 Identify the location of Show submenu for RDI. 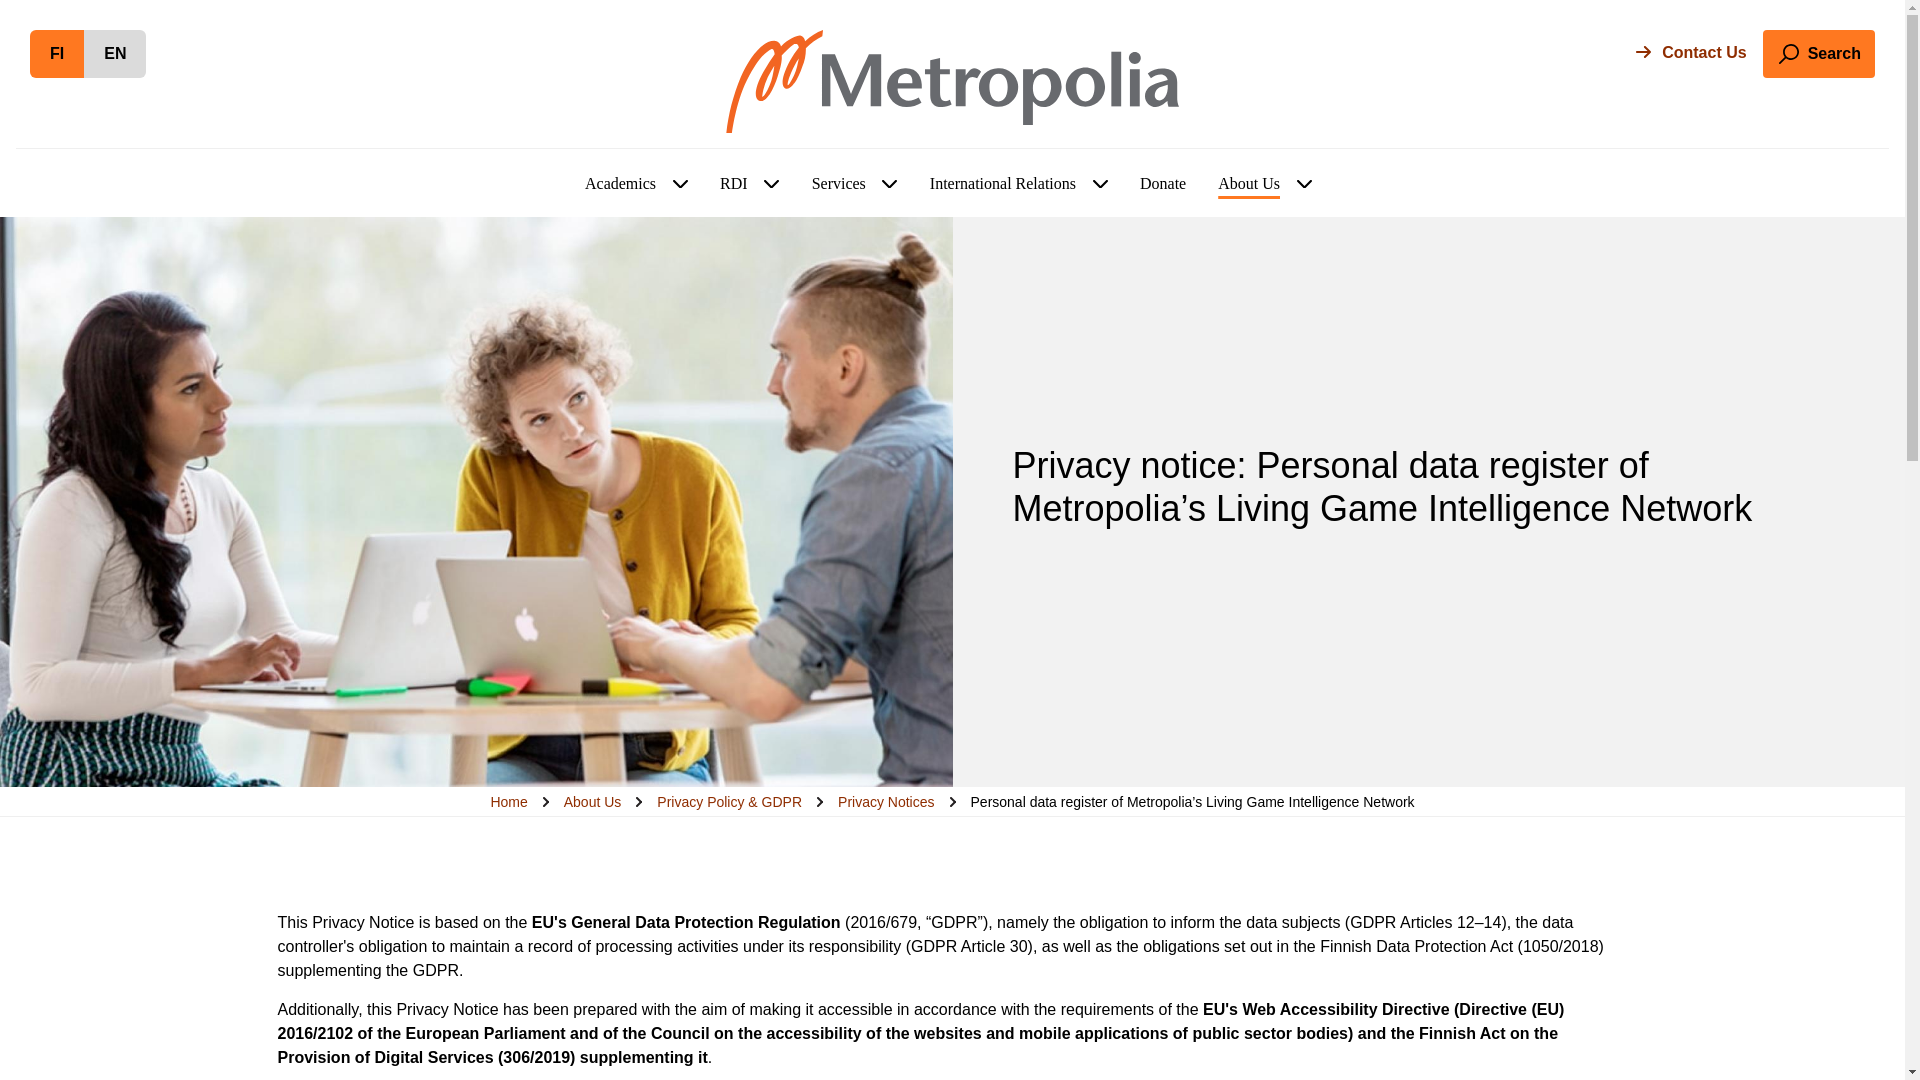
(57, 54).